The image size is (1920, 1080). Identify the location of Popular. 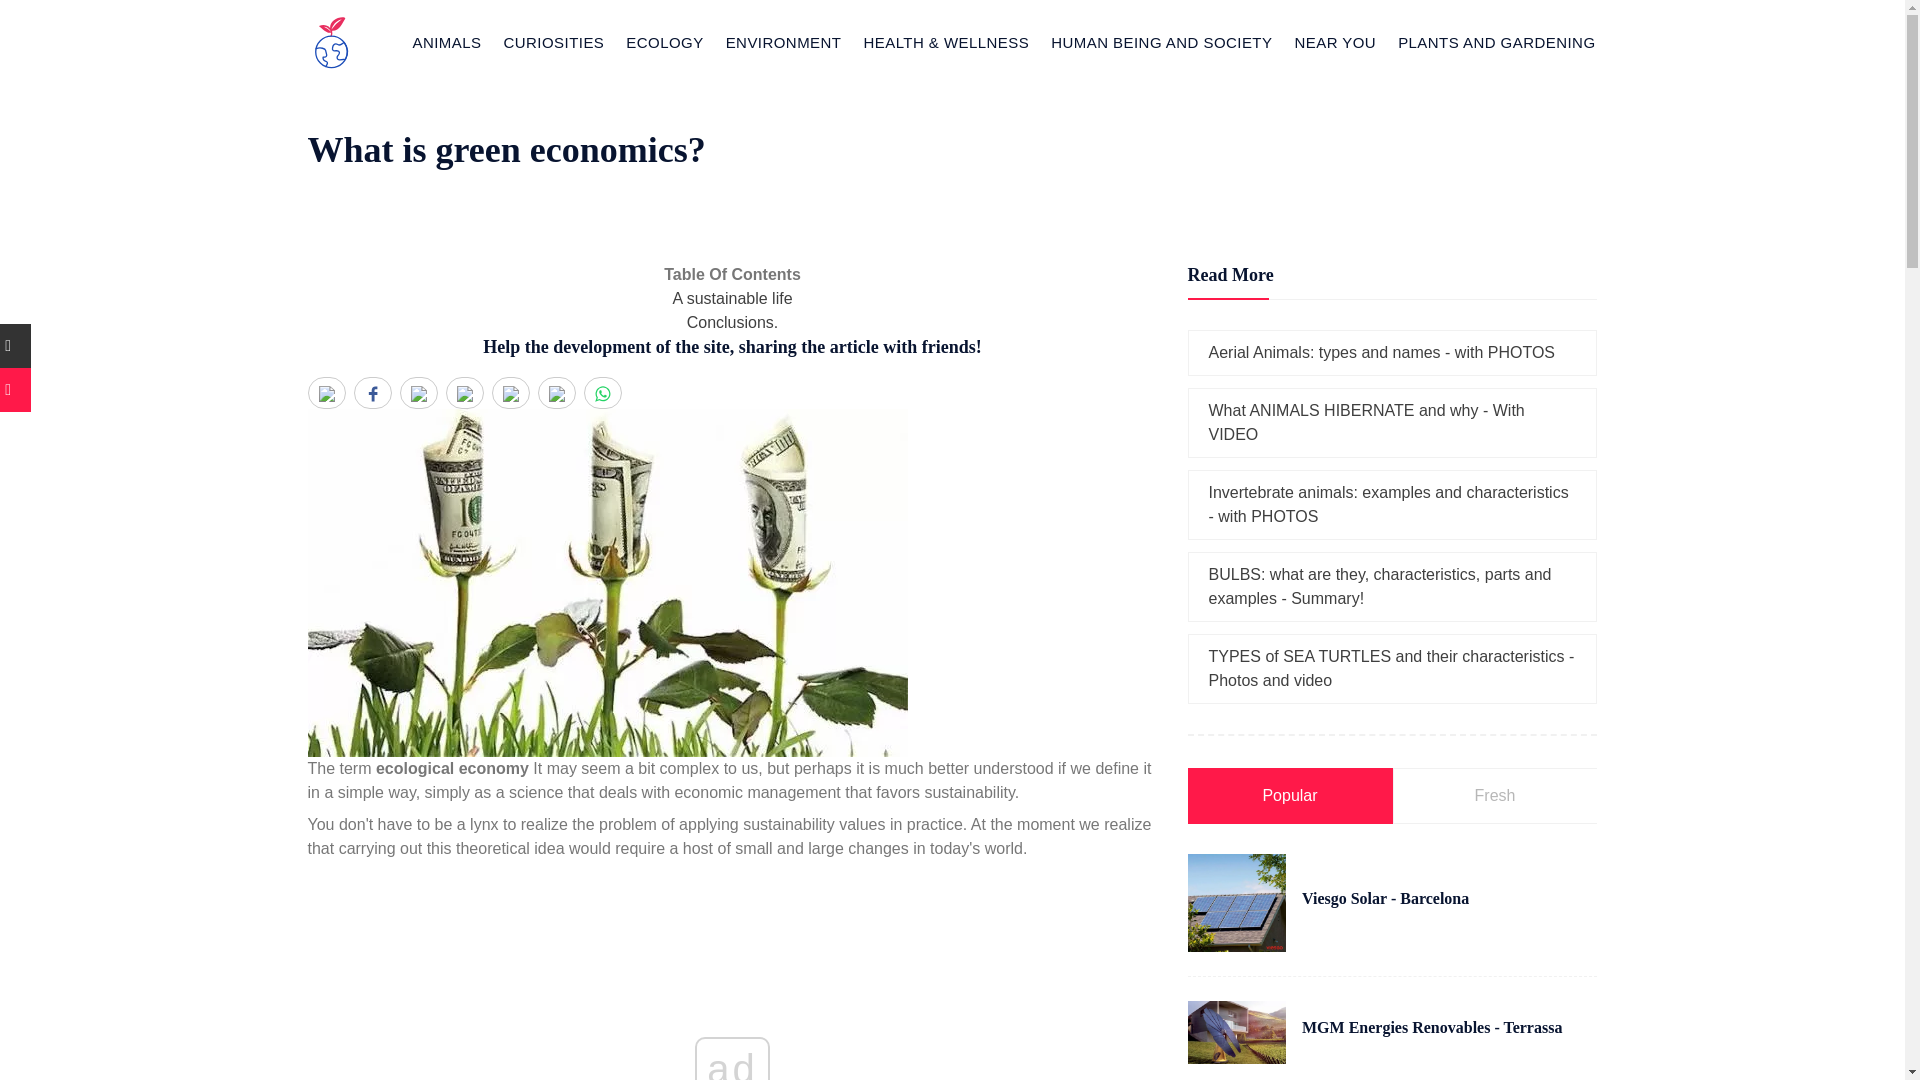
(1290, 796).